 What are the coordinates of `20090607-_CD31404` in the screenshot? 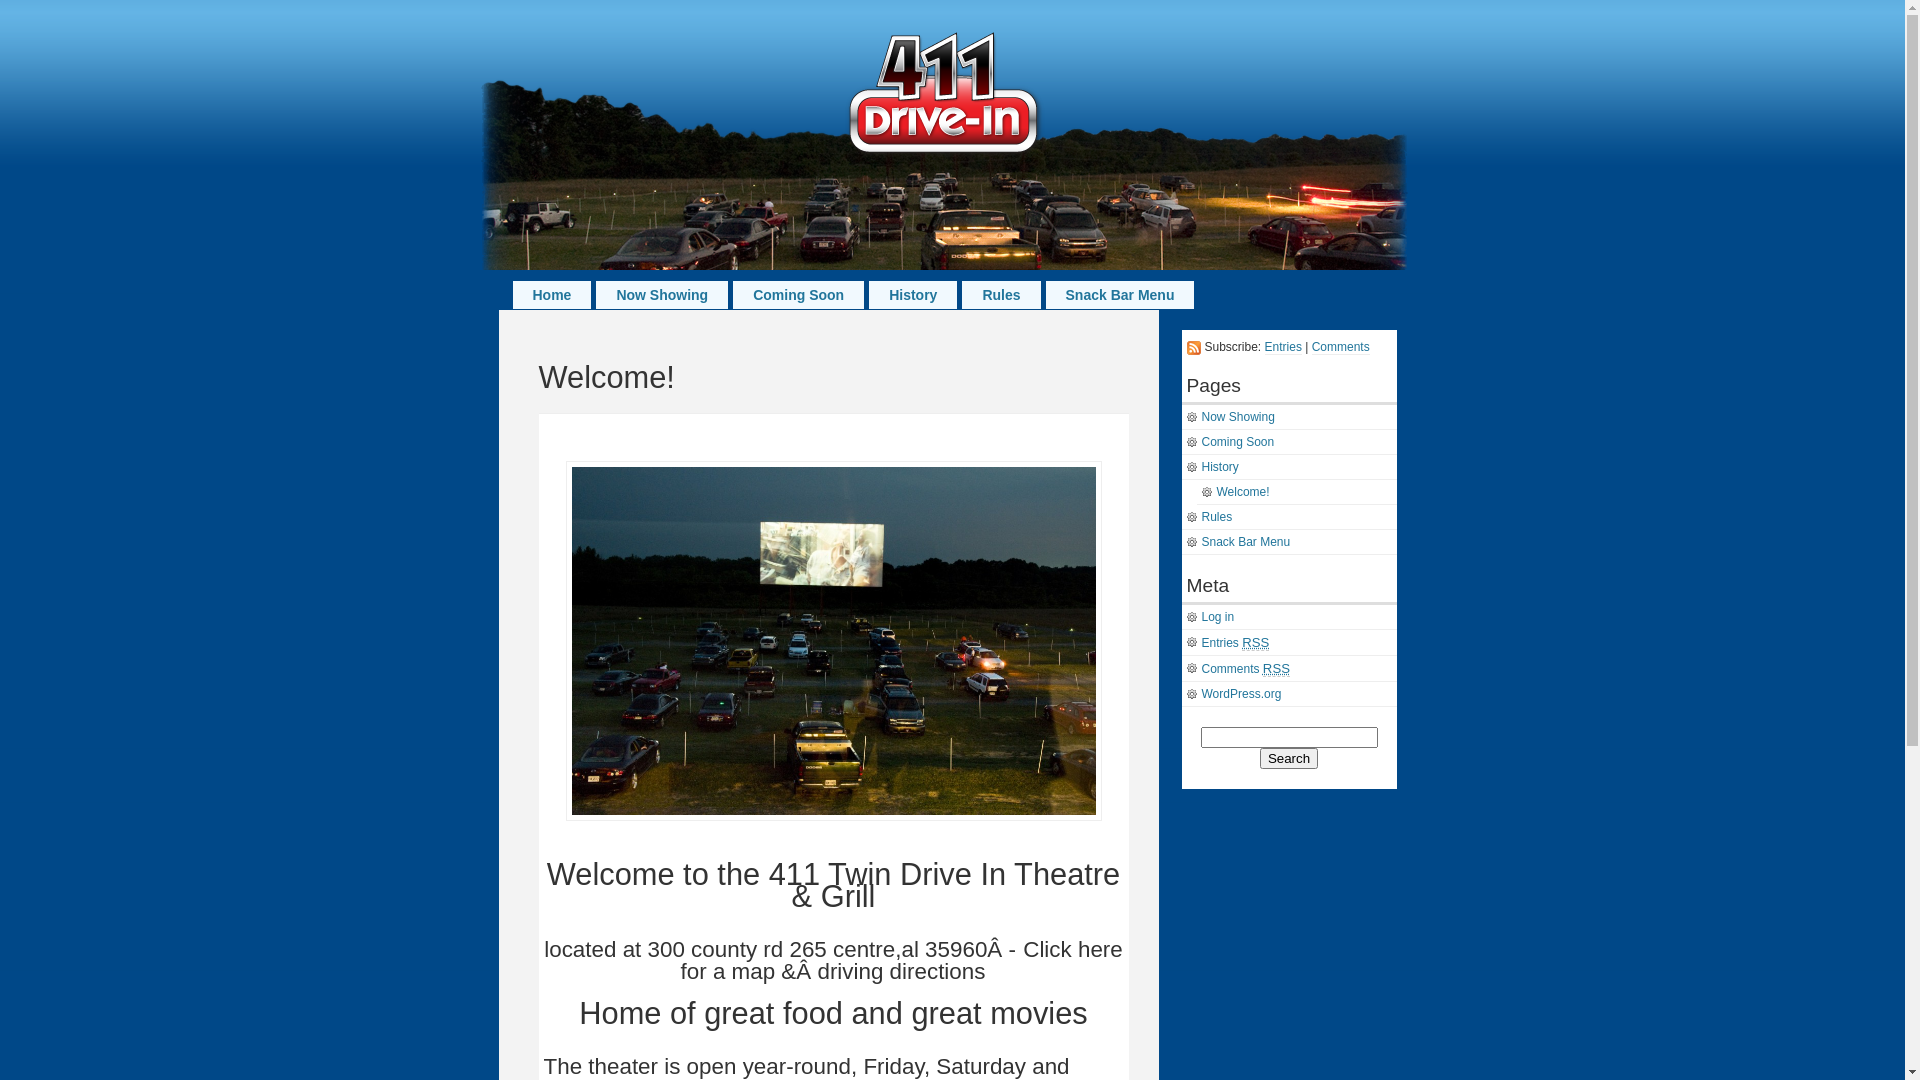 It's located at (834, 641).